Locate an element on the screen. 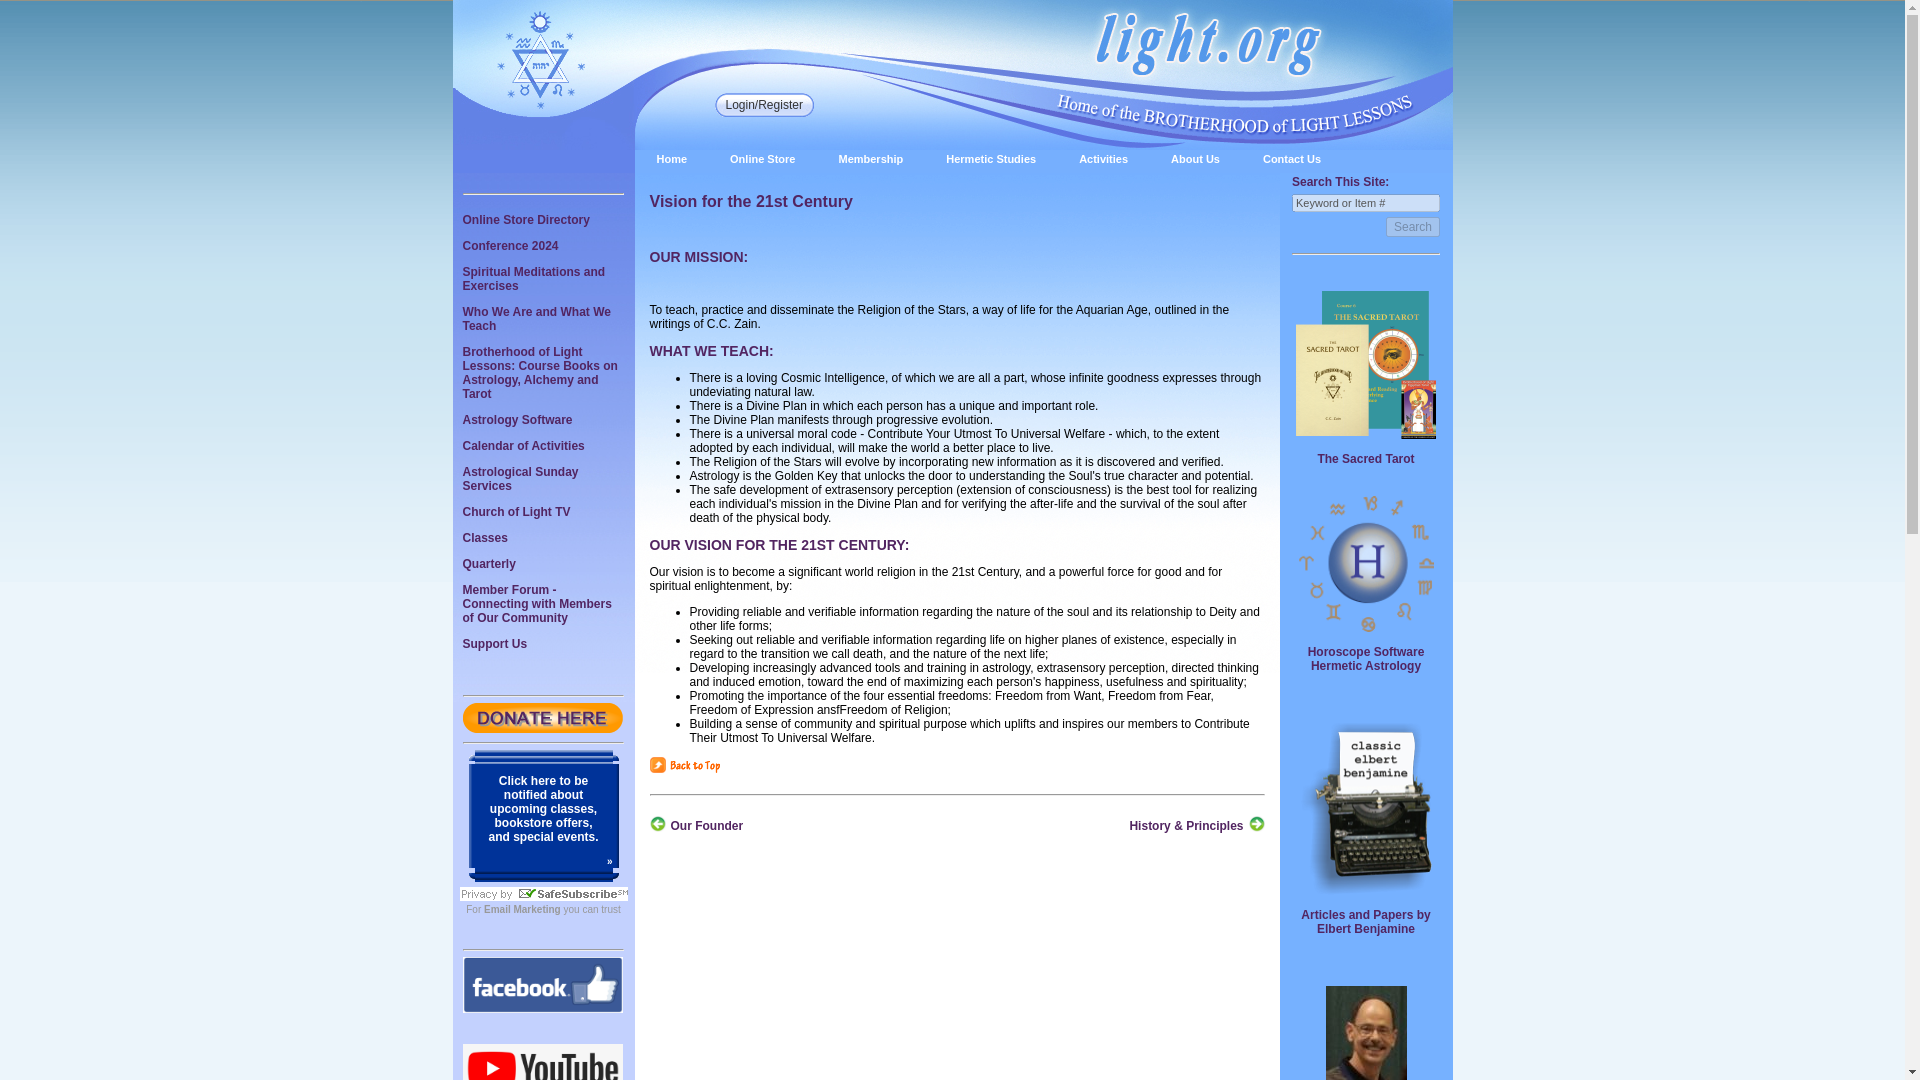  Online Store is located at coordinates (762, 159).